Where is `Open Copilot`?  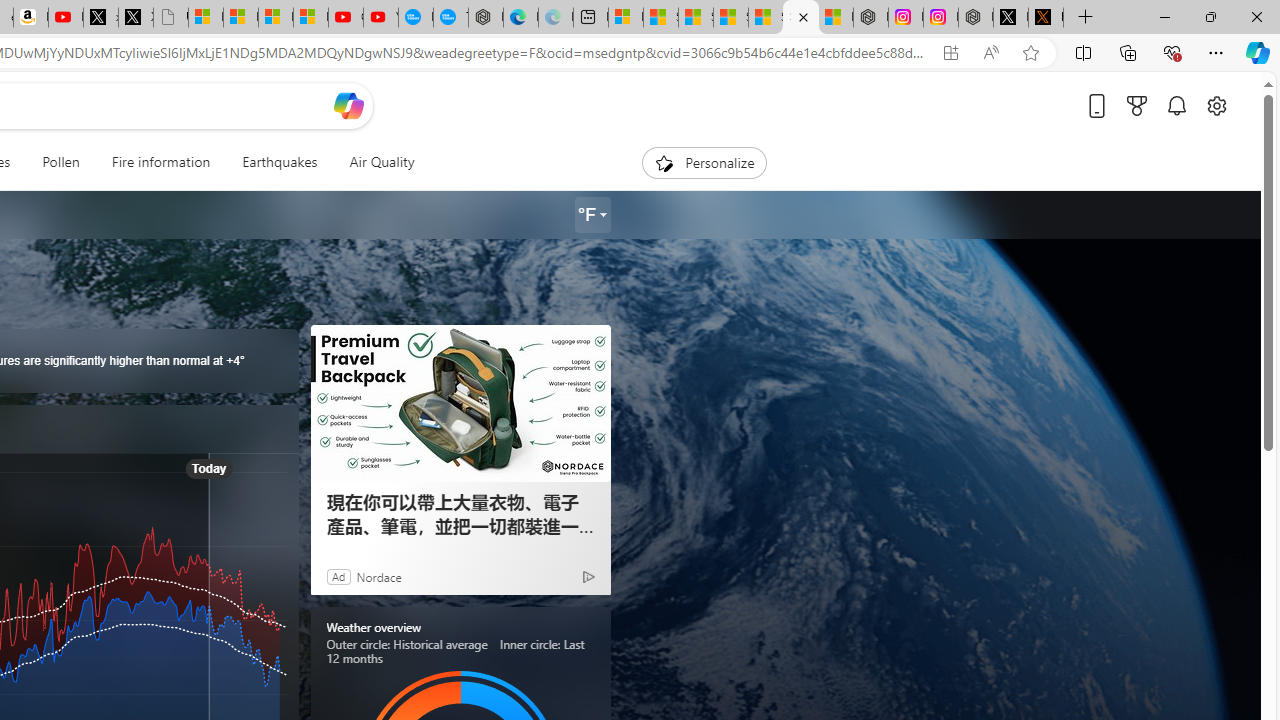 Open Copilot is located at coordinates (348, 105).